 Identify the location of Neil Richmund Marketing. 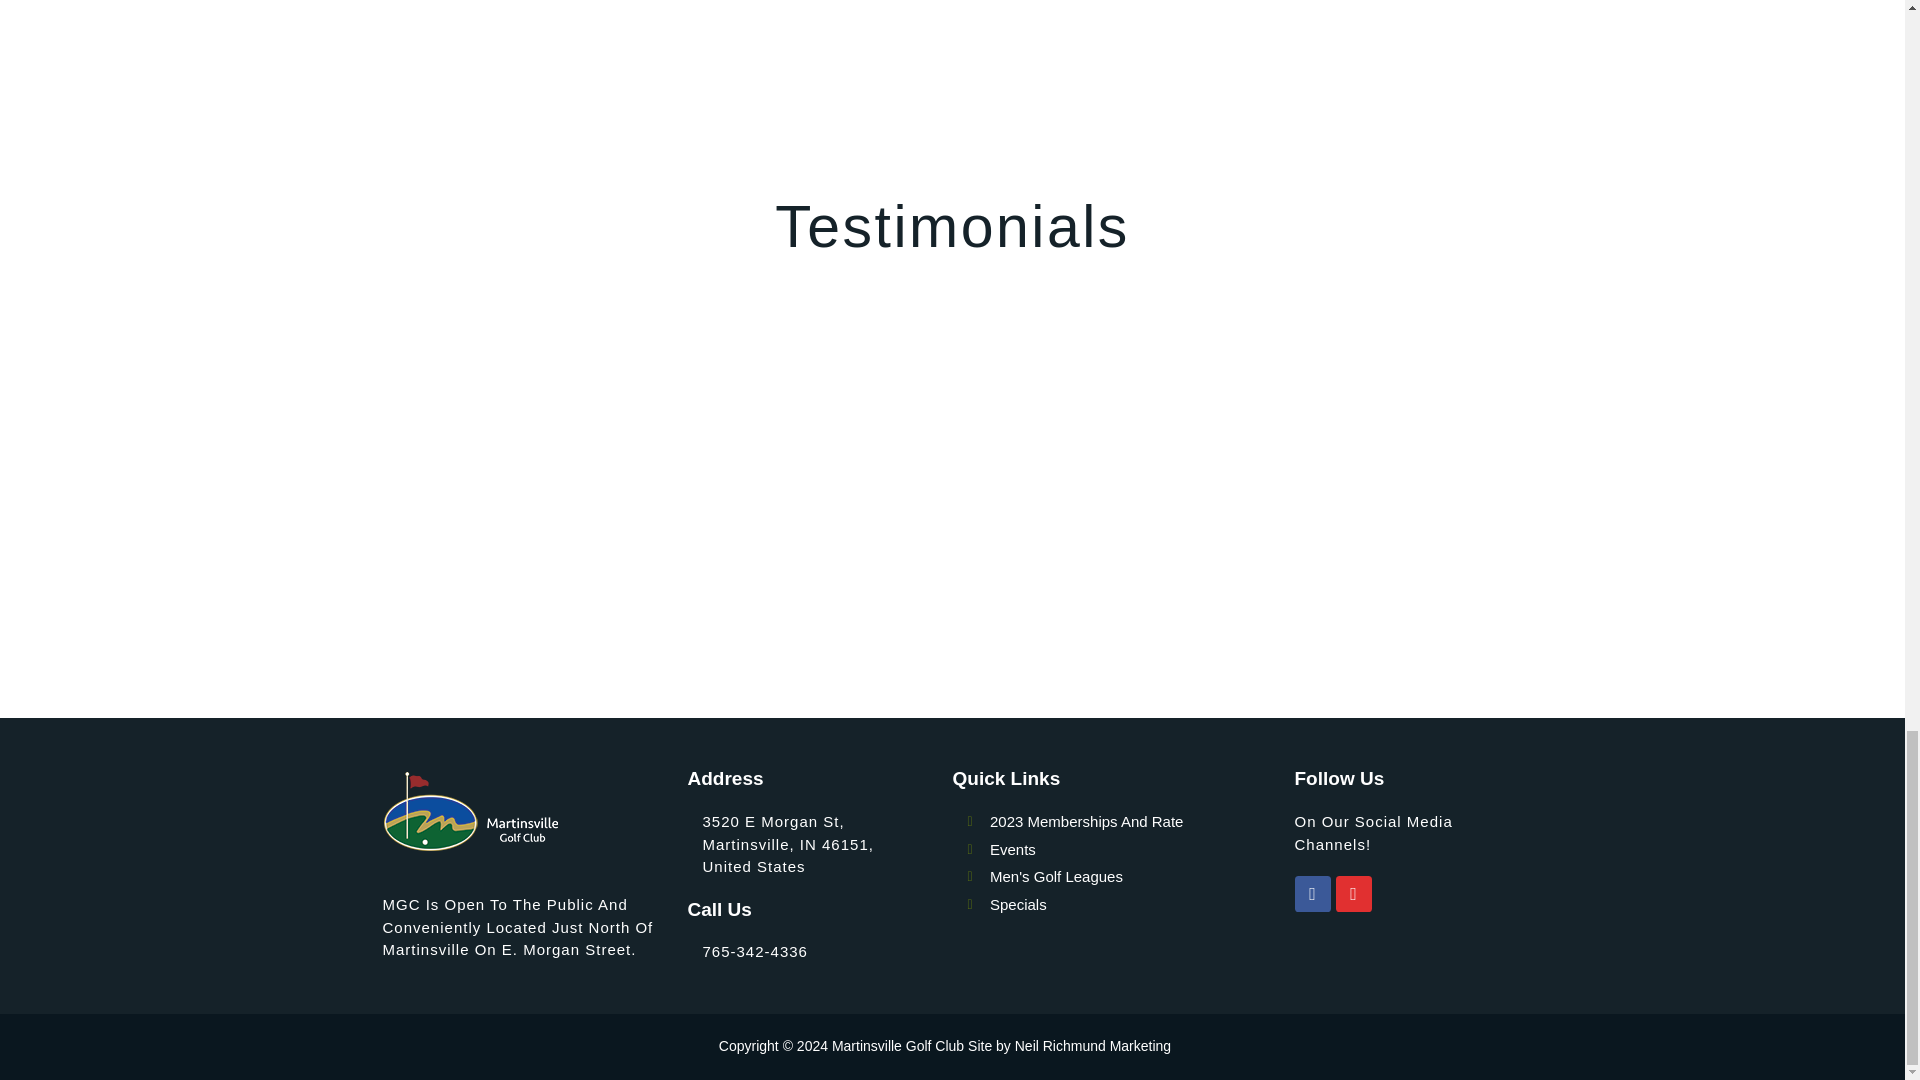
(1093, 1046).